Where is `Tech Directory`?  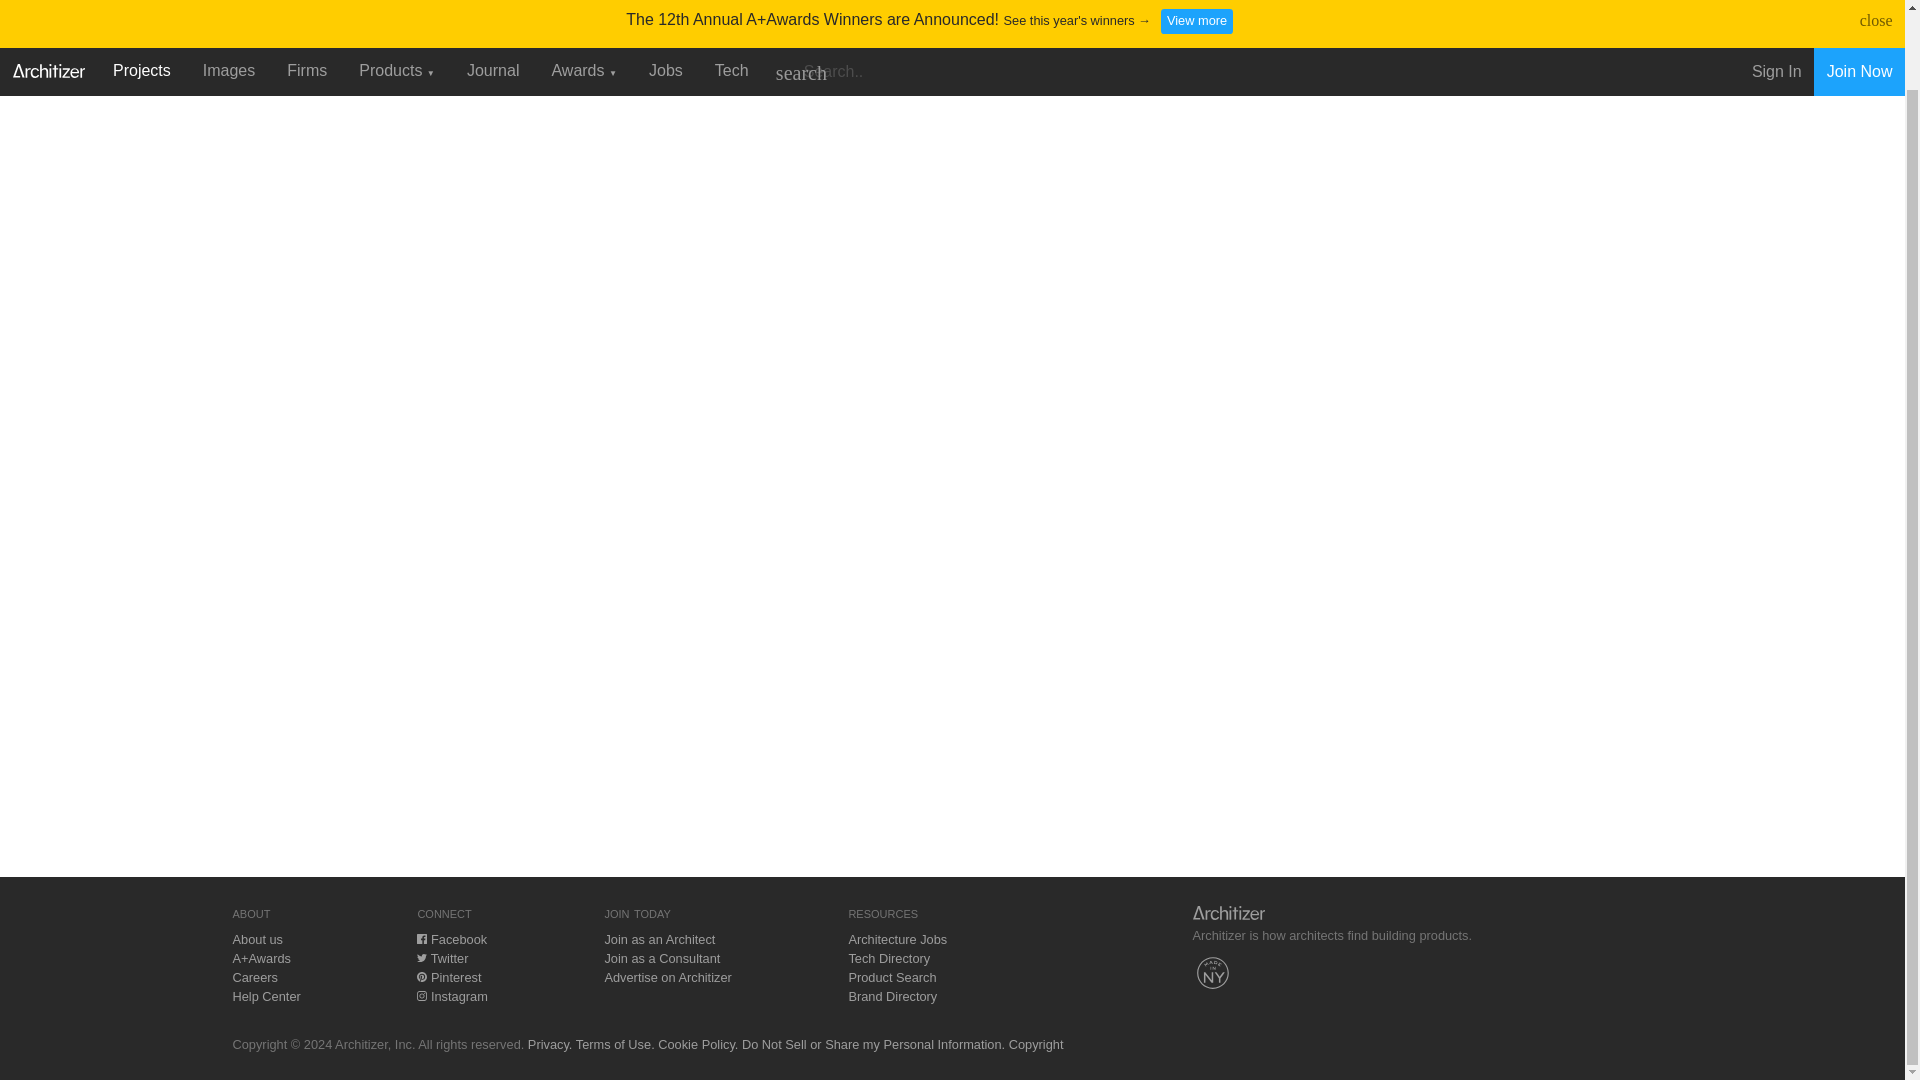
Tech Directory is located at coordinates (888, 958).